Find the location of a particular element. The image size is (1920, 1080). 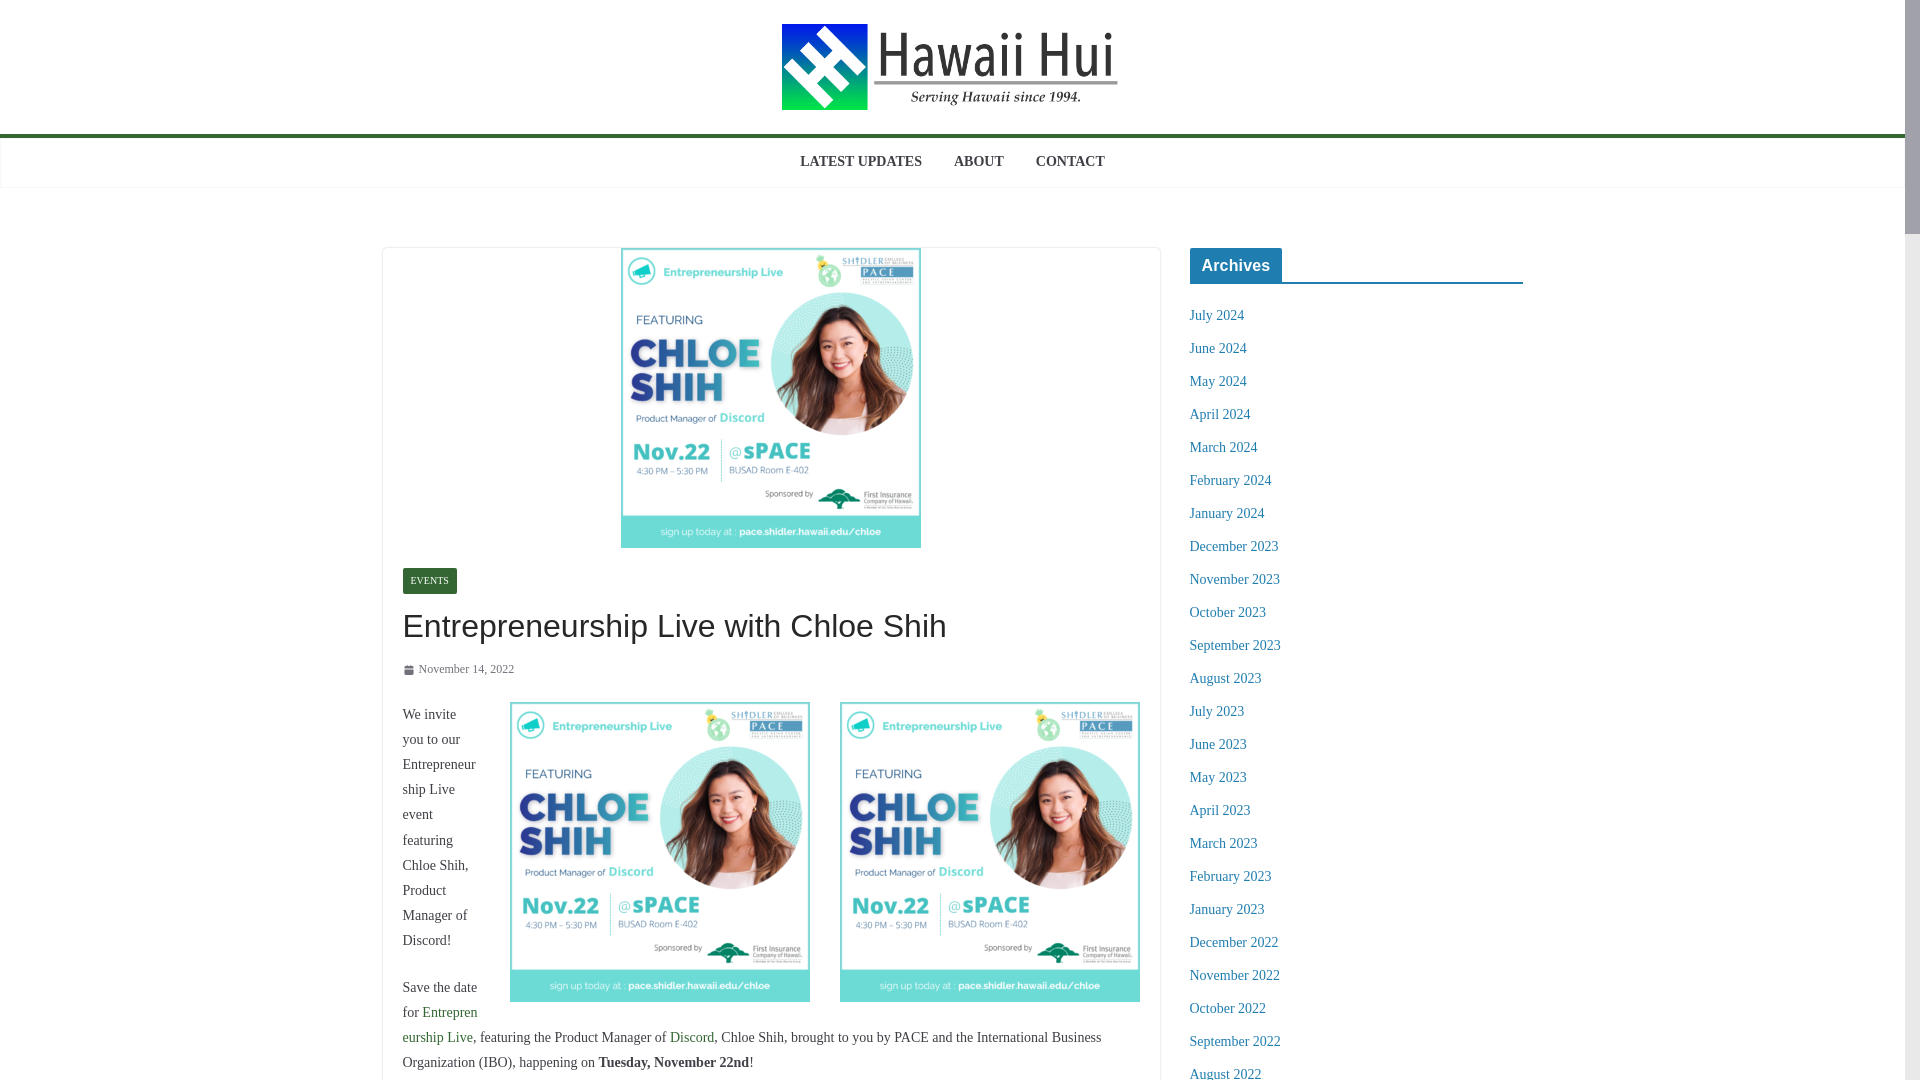

Entrepreneurship Live is located at coordinates (438, 1025).